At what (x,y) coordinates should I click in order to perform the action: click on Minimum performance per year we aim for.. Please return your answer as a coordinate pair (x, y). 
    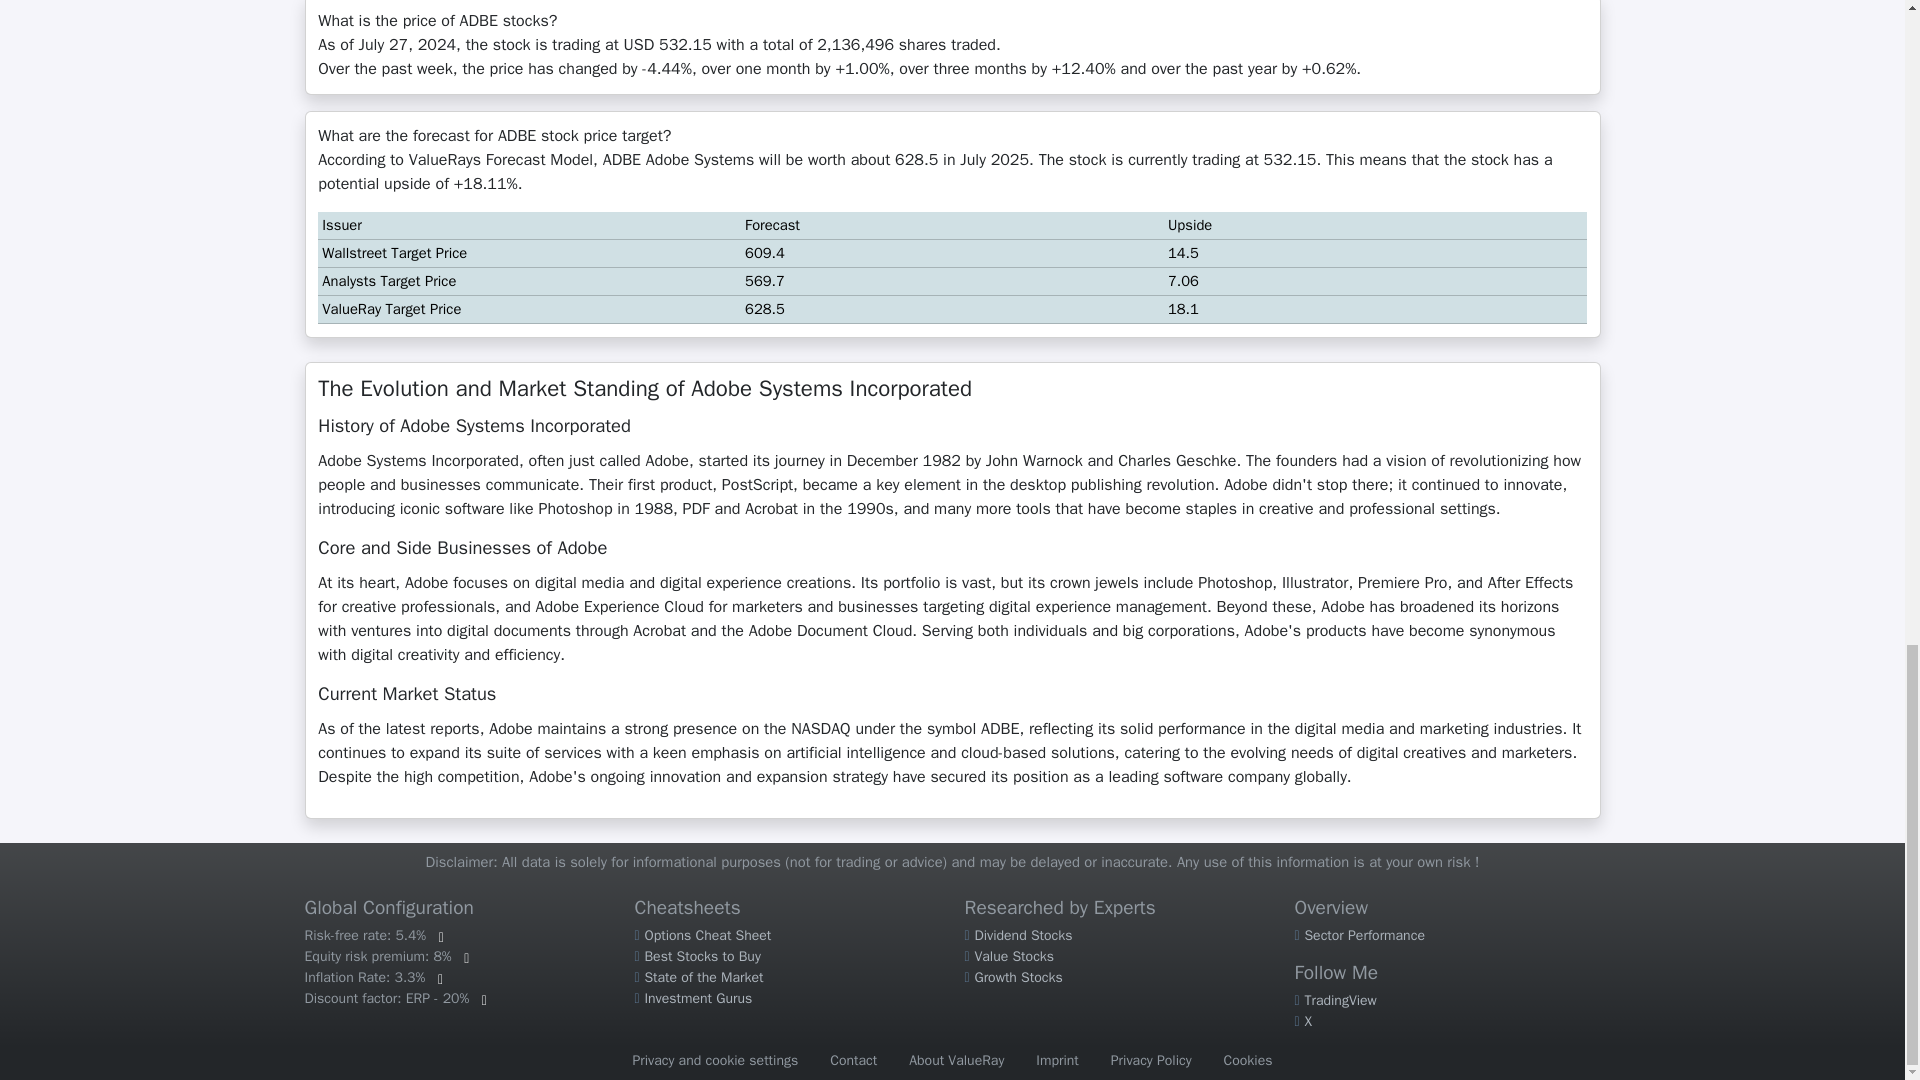
    Looking at the image, I should click on (386, 956).